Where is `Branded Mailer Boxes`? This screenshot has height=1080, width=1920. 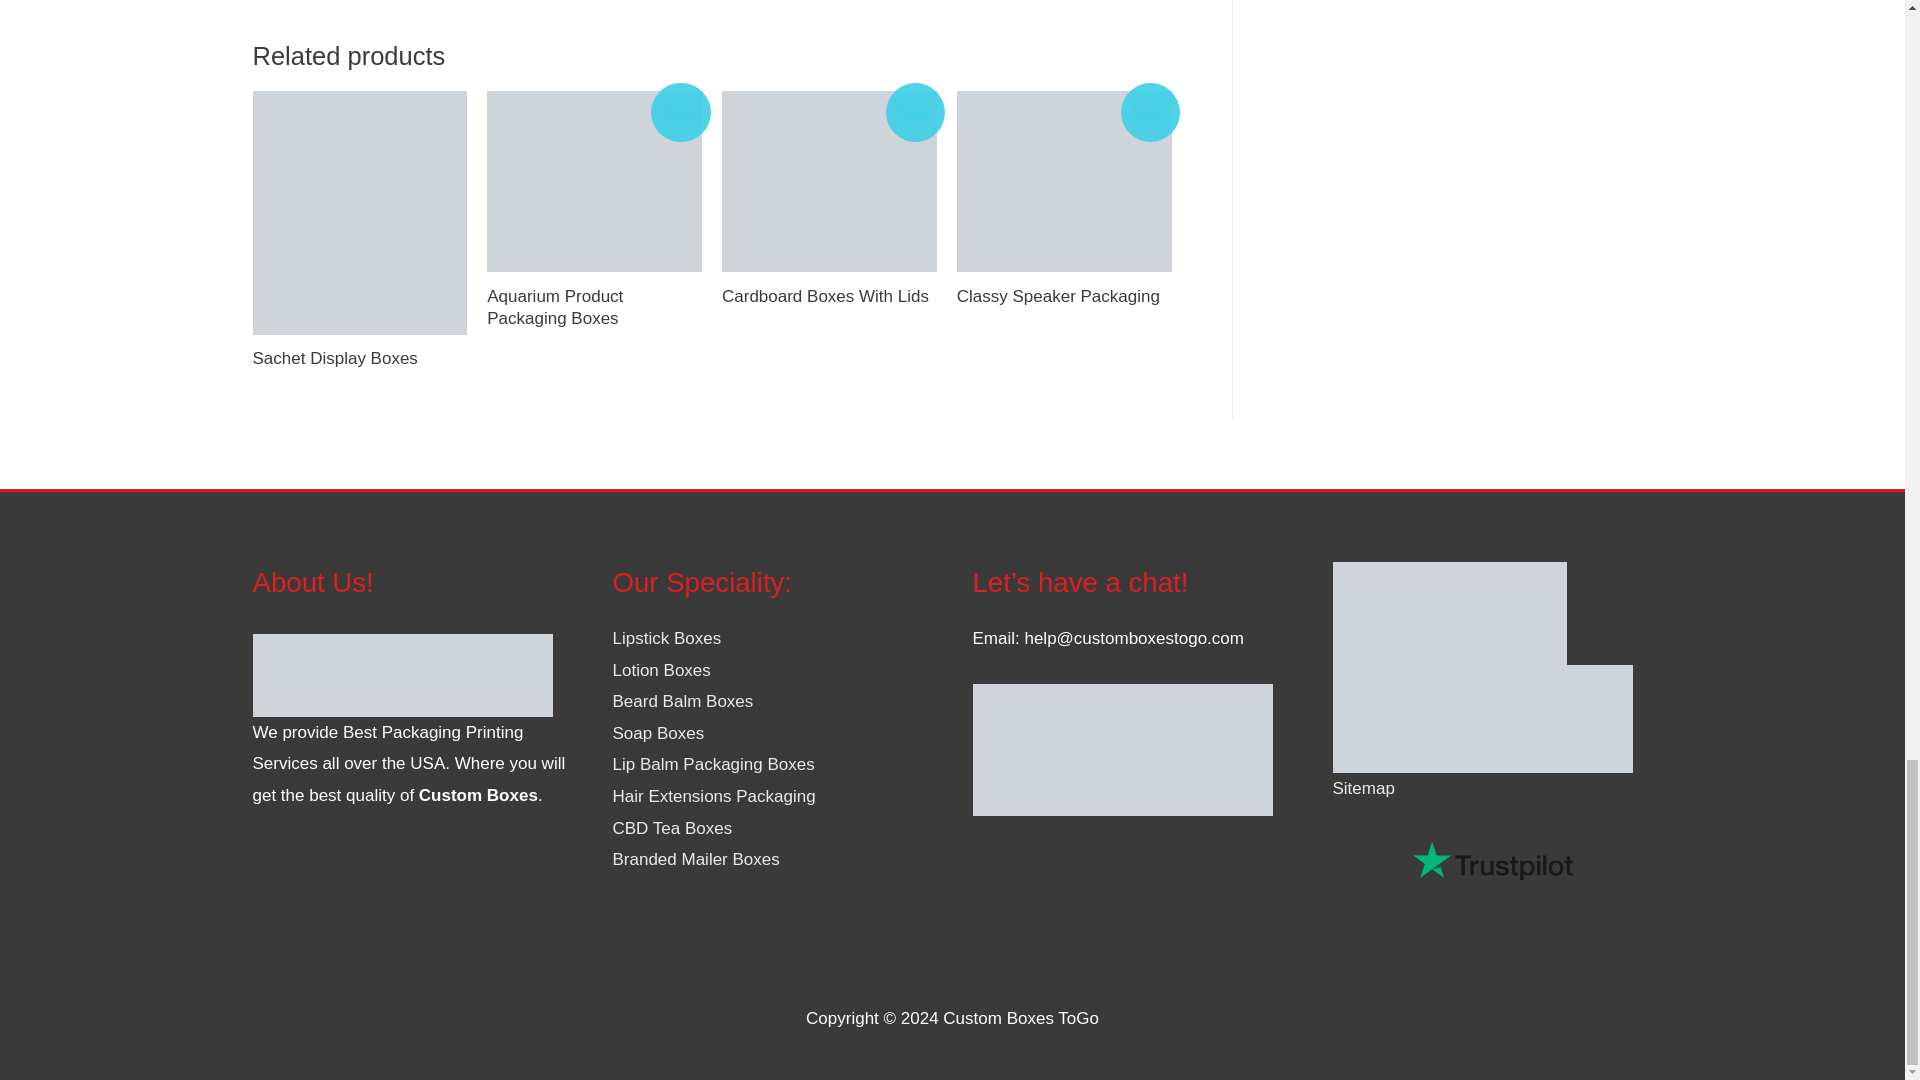
Branded Mailer Boxes is located at coordinates (696, 859).